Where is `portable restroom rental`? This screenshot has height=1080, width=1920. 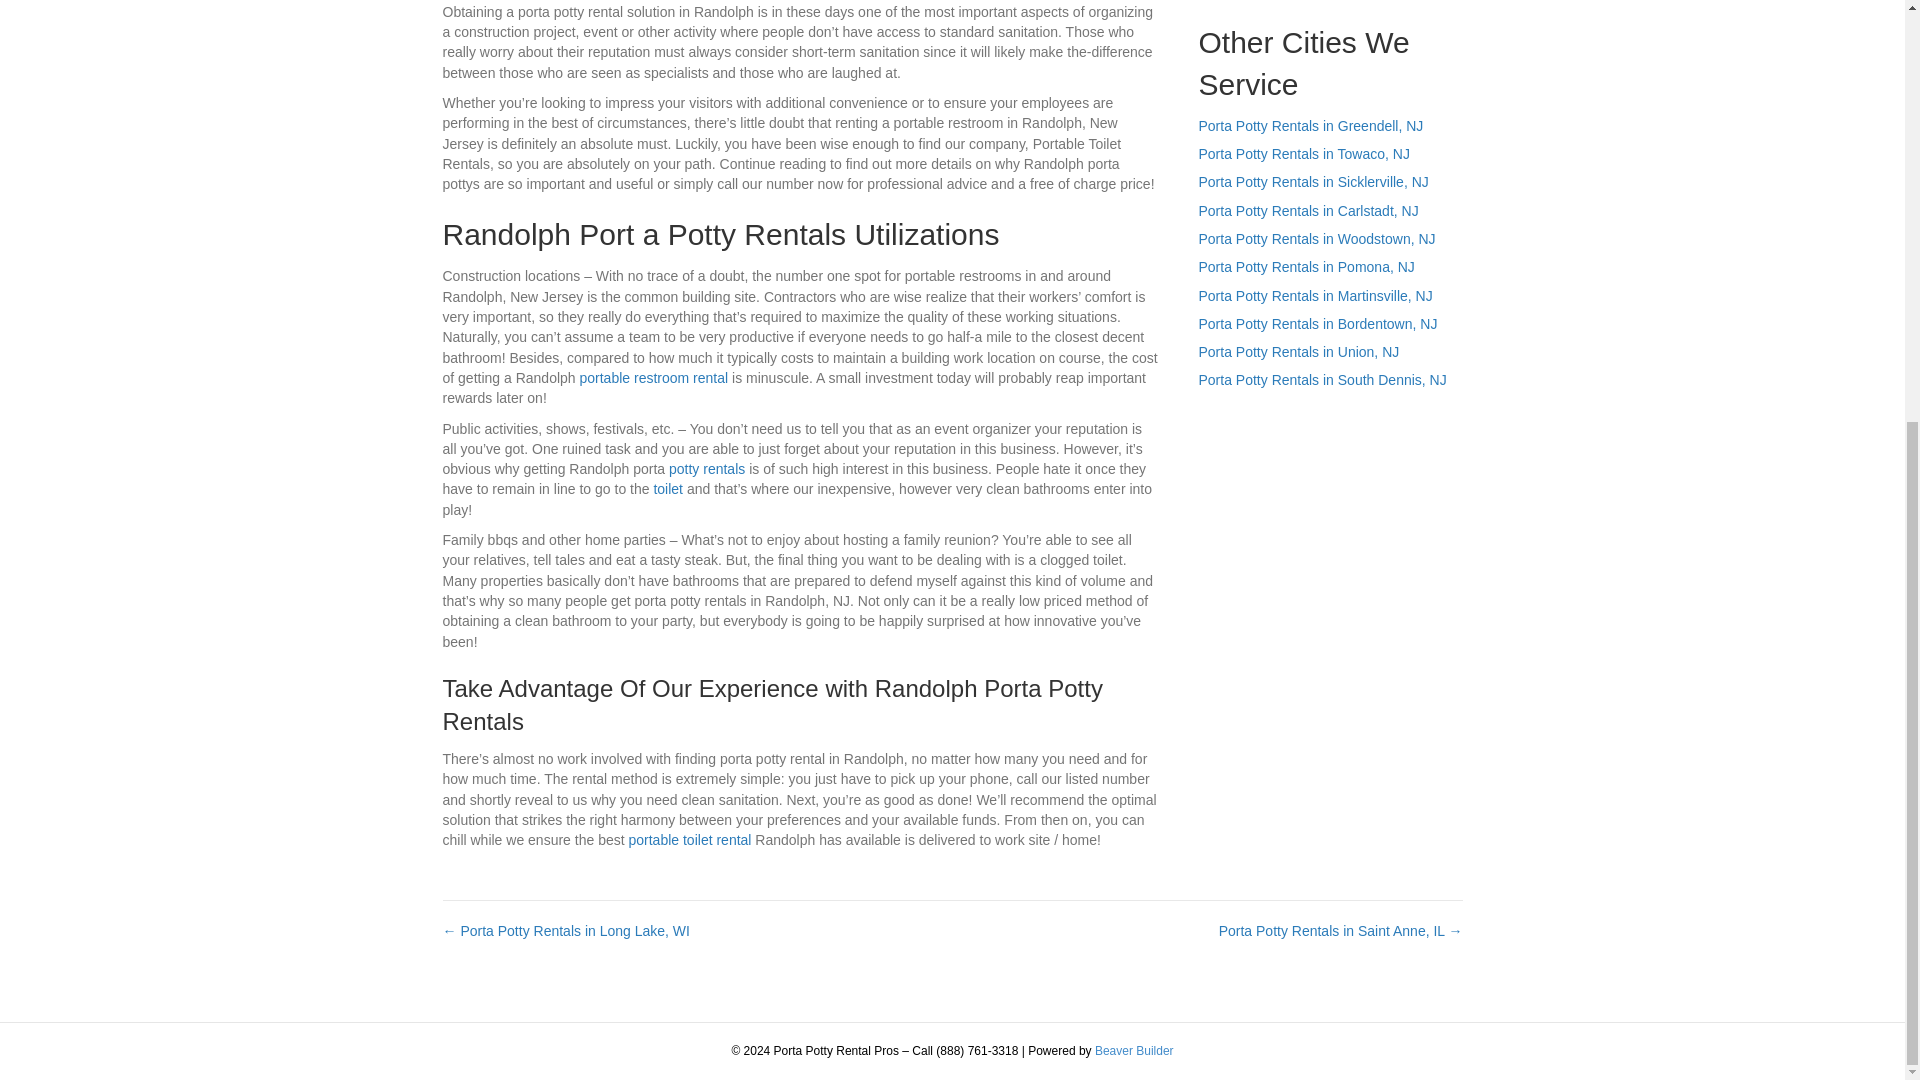
portable restroom rental is located at coordinates (654, 378).